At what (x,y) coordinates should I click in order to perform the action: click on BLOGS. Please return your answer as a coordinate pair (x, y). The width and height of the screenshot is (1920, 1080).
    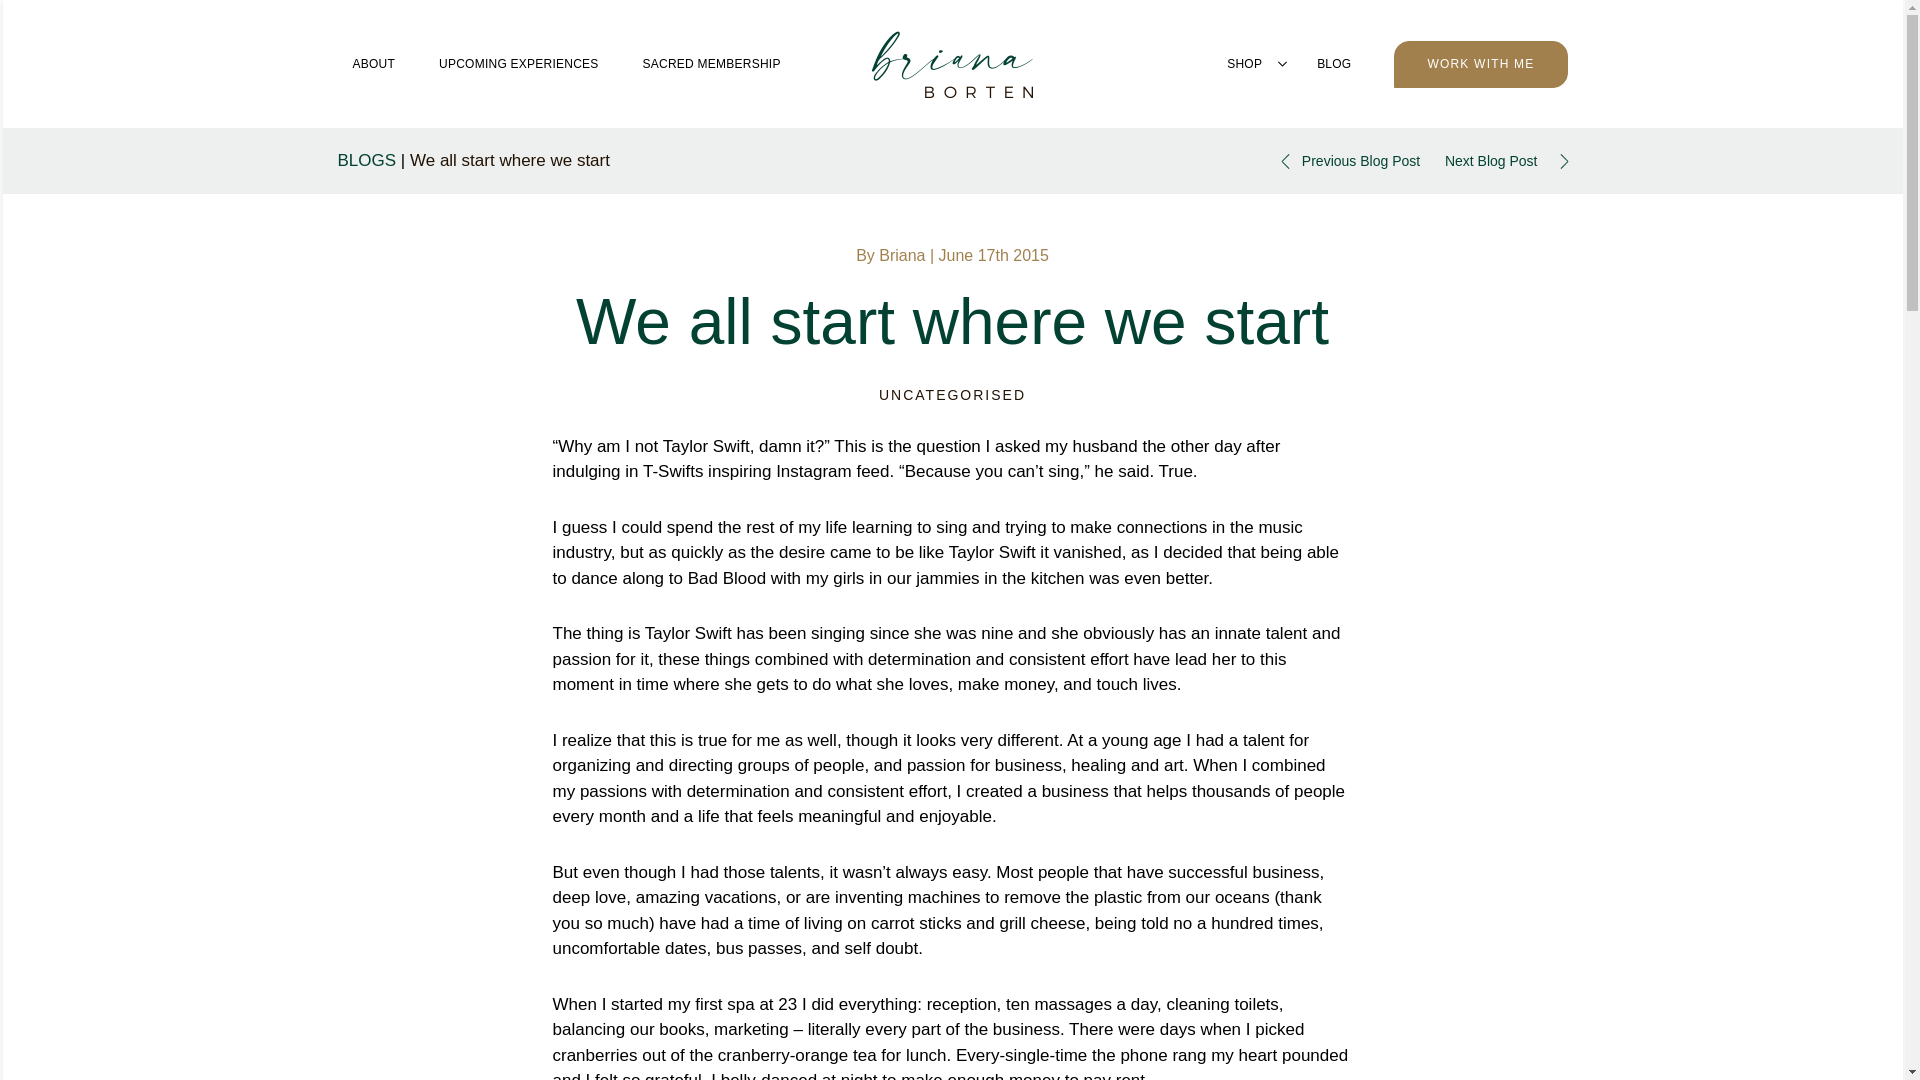
    Looking at the image, I should click on (367, 160).